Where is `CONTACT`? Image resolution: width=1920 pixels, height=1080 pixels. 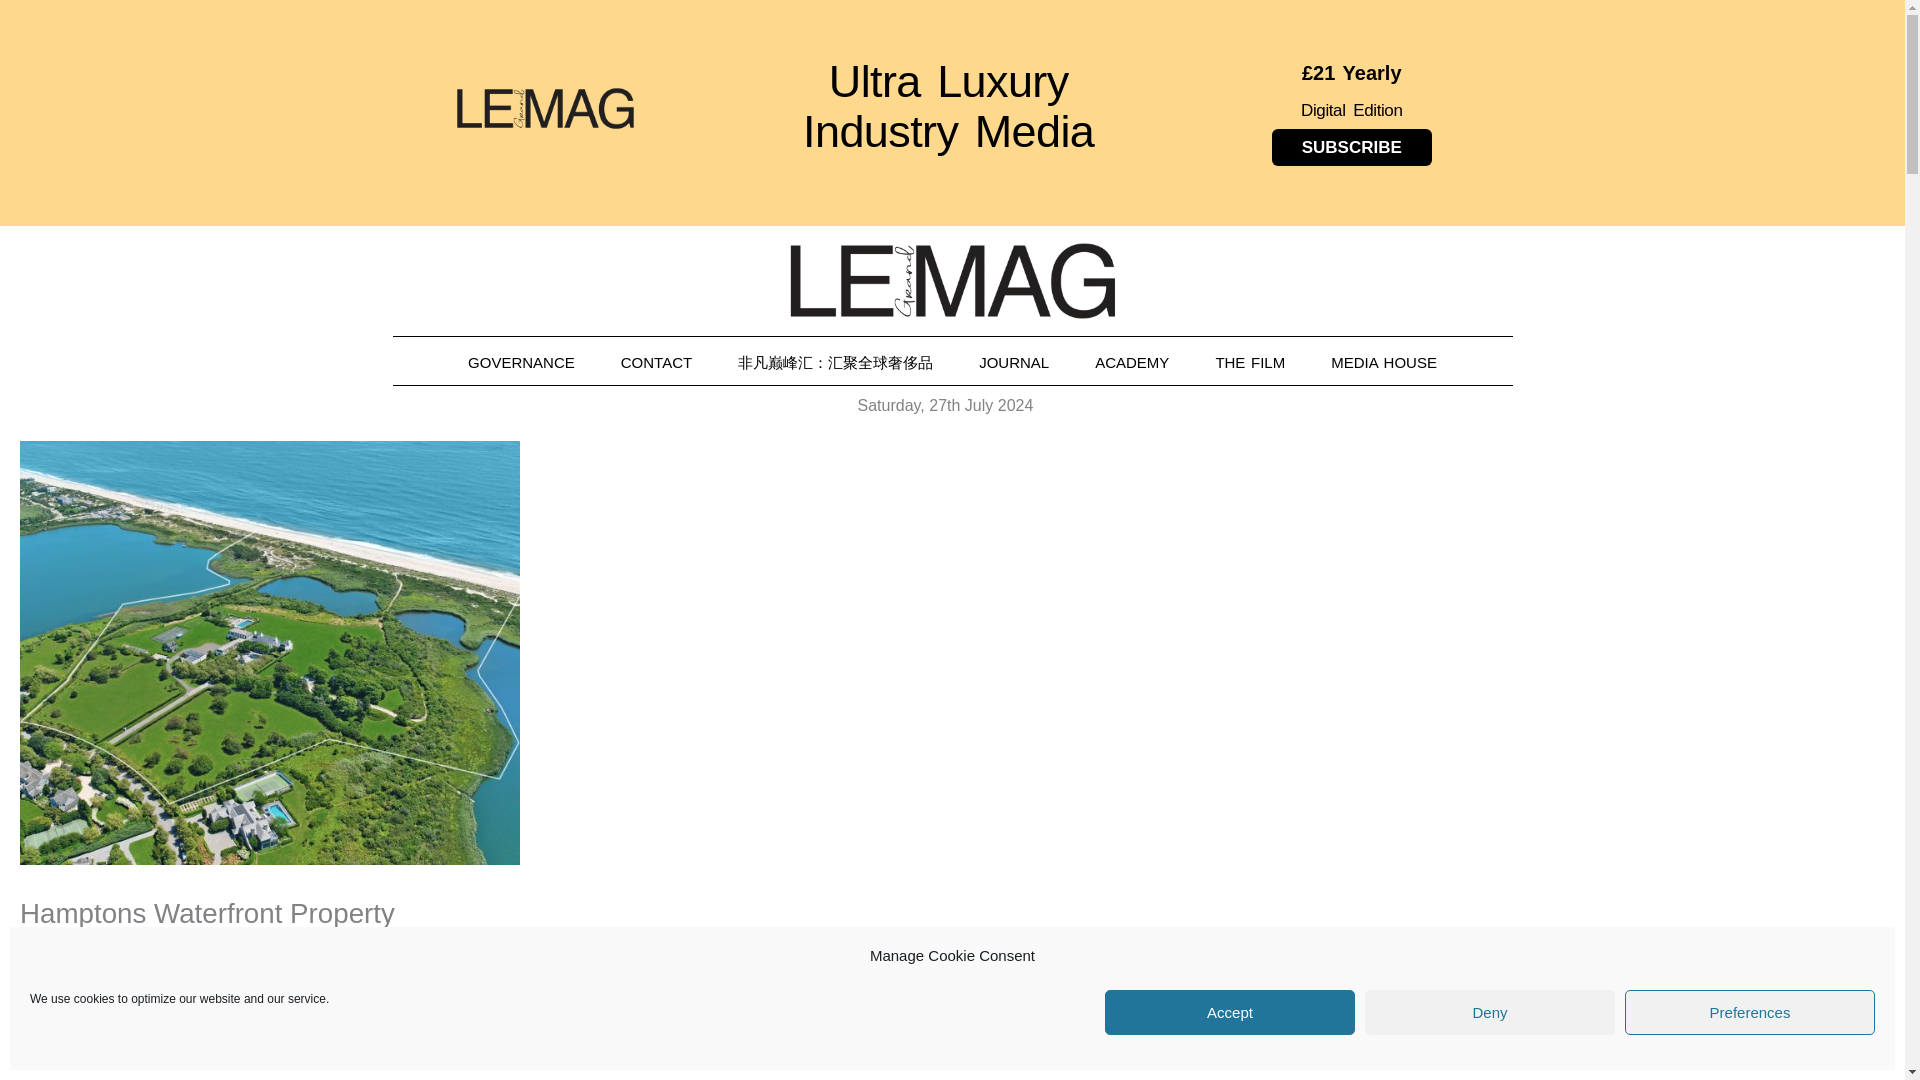
CONTACT is located at coordinates (656, 362).